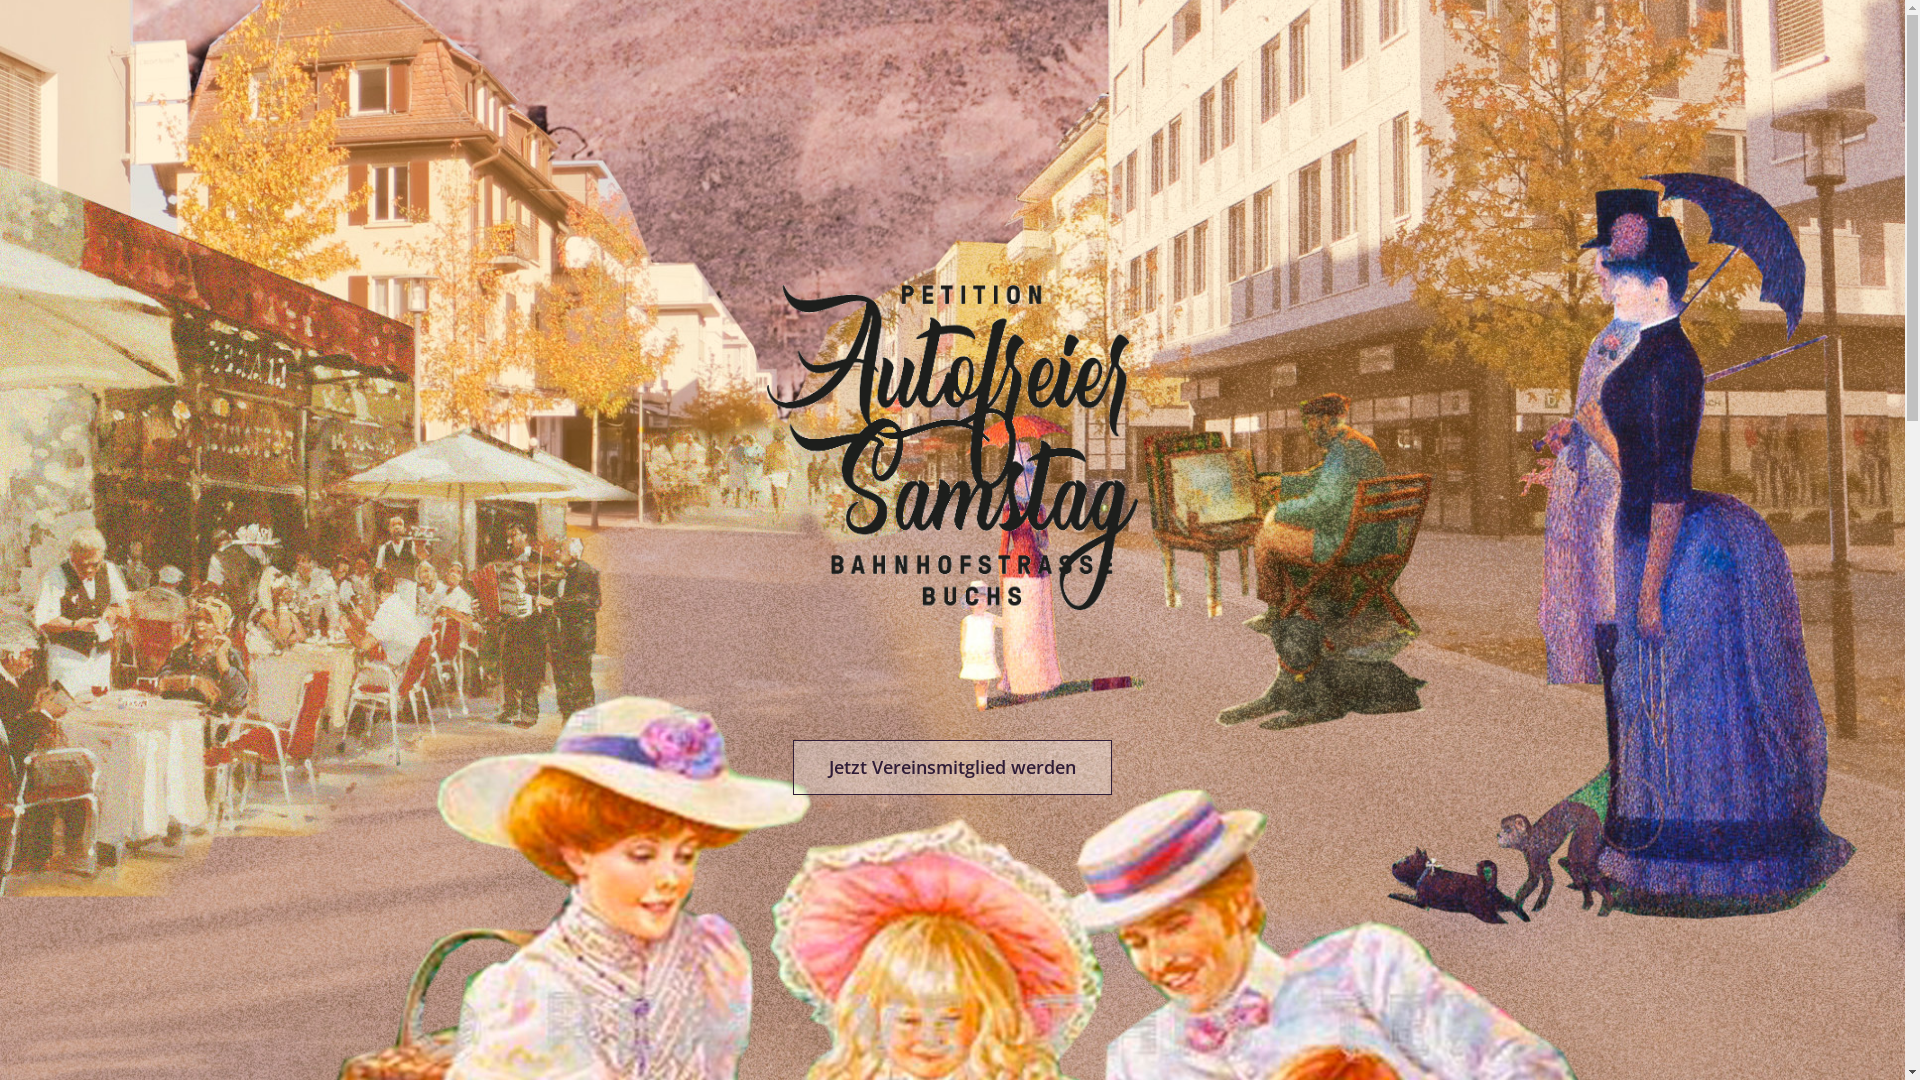 Image resolution: width=1920 pixels, height=1080 pixels. Describe the element at coordinates (952, 768) in the screenshot. I see `Jetzt Vereinsmitglied werden` at that location.